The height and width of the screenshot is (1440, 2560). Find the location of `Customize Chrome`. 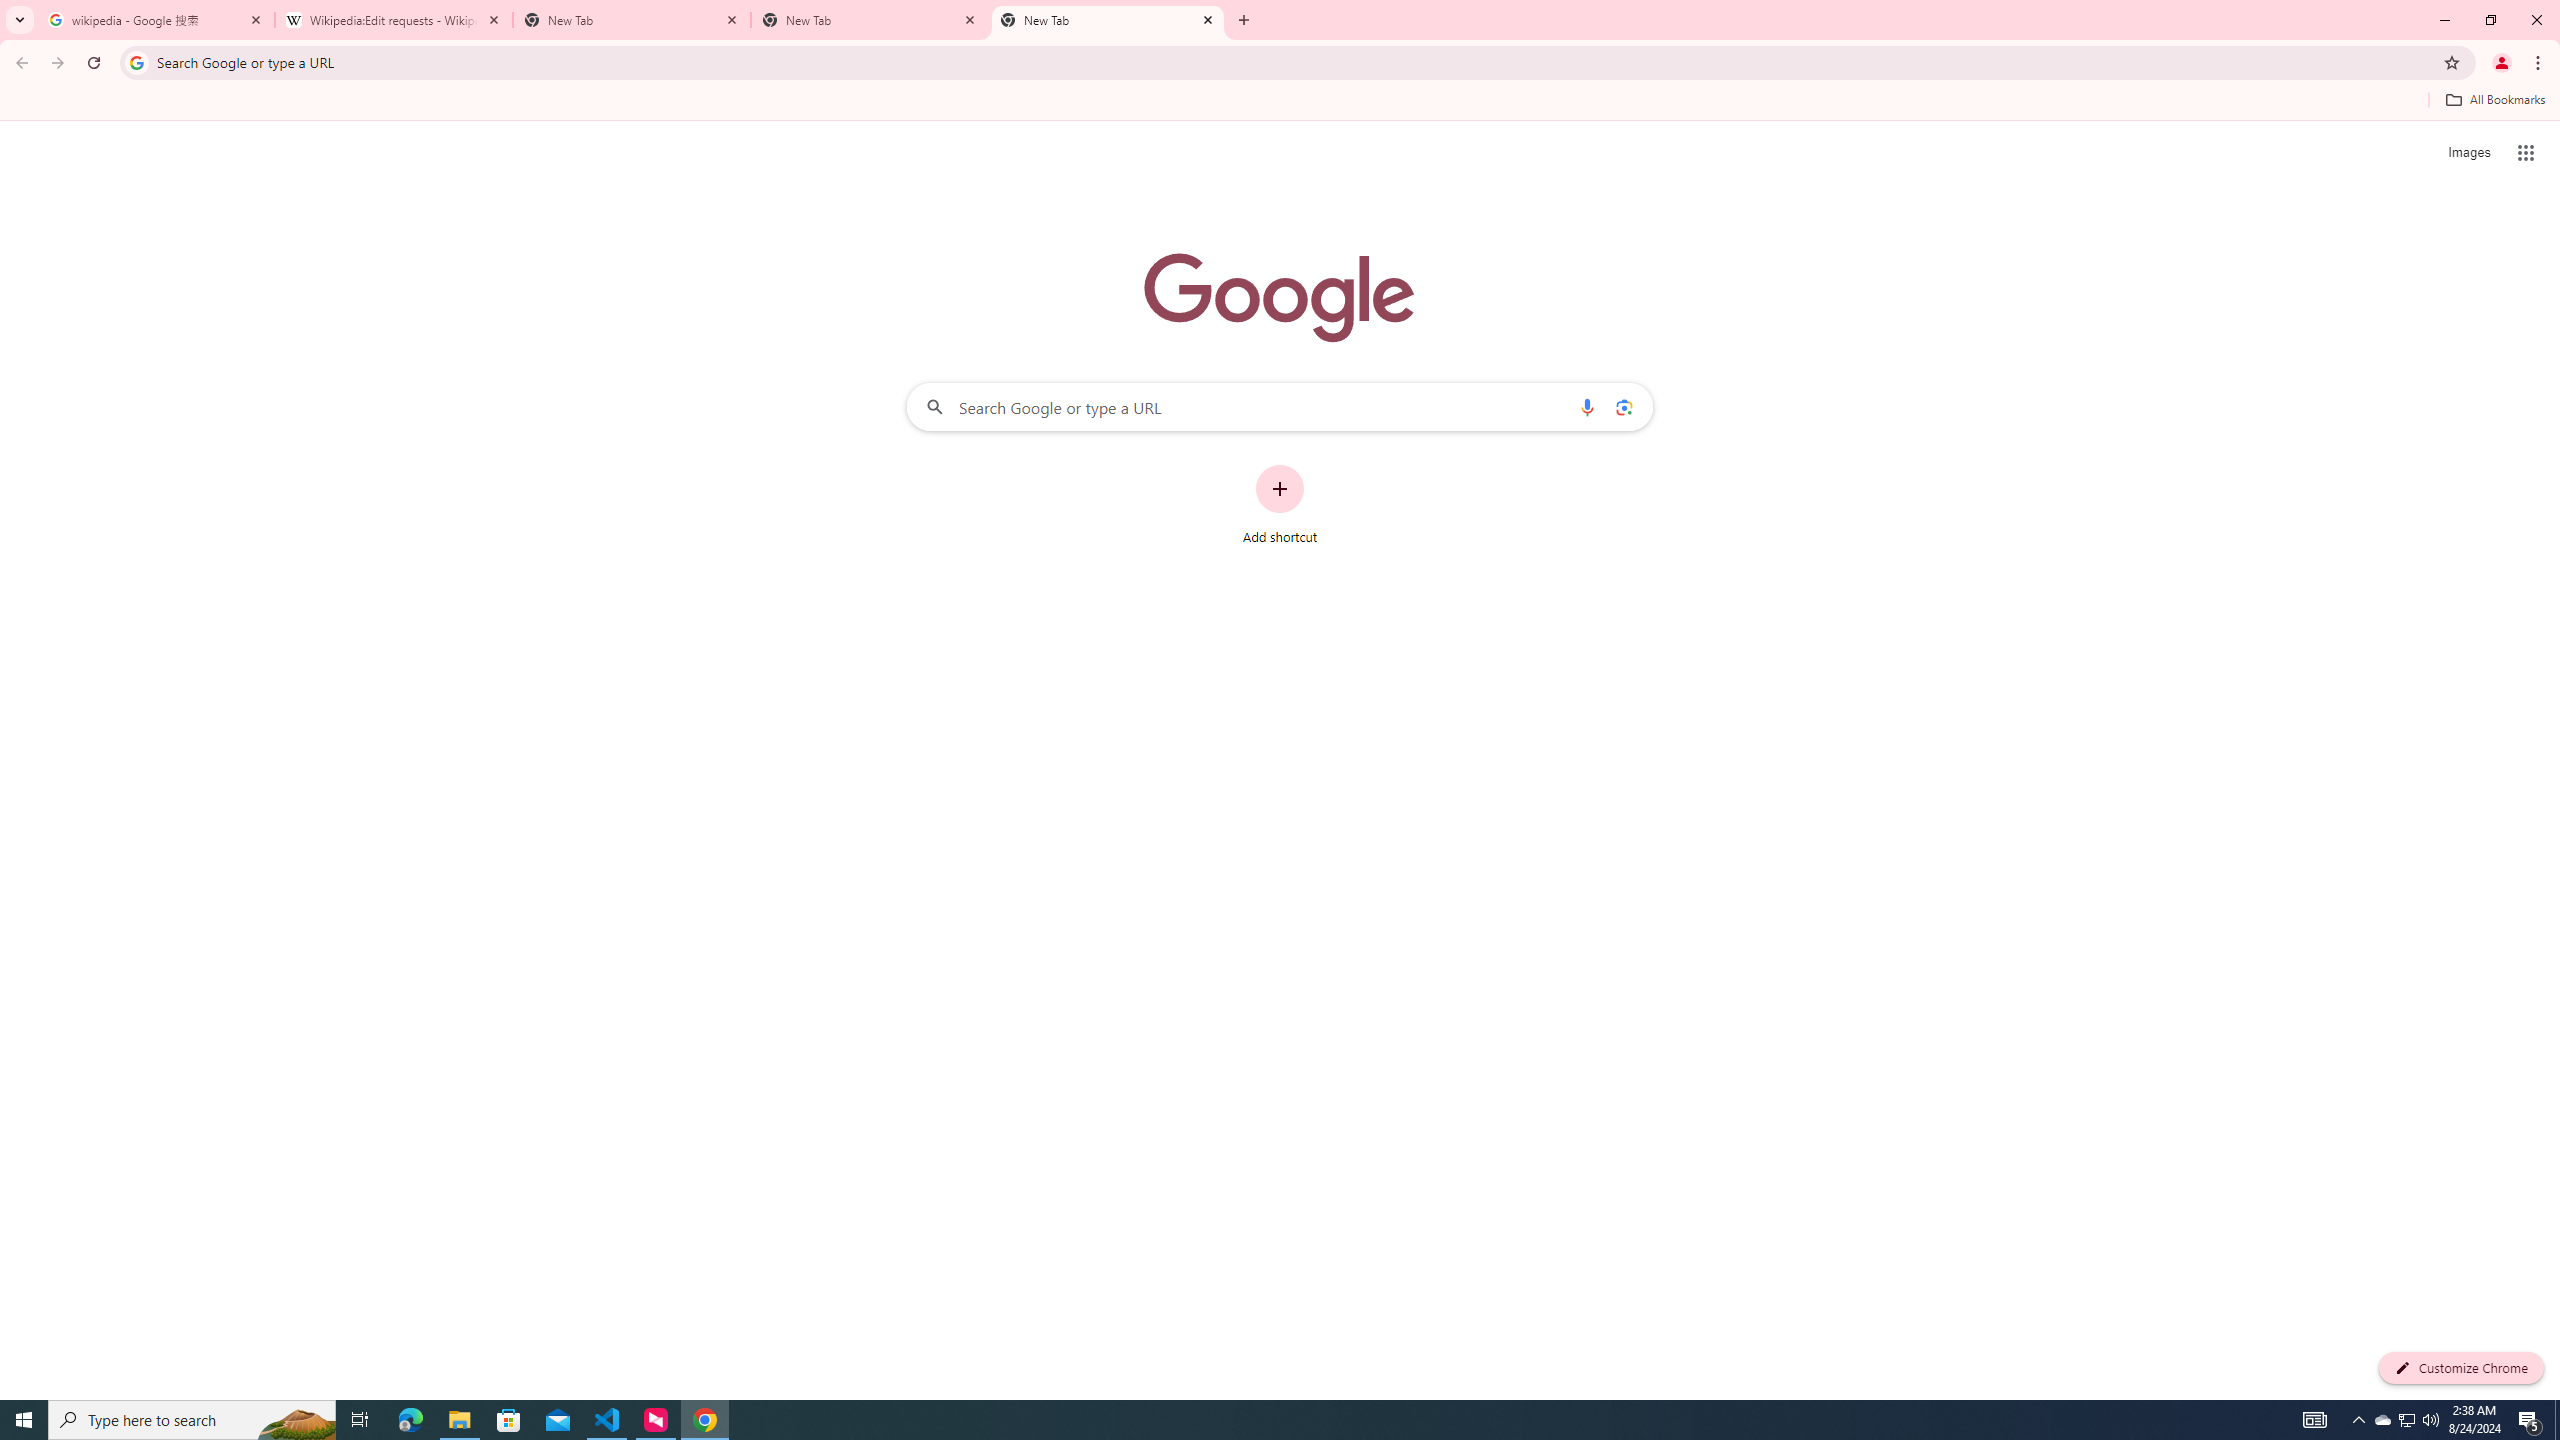

Customize Chrome is located at coordinates (2461, 1368).